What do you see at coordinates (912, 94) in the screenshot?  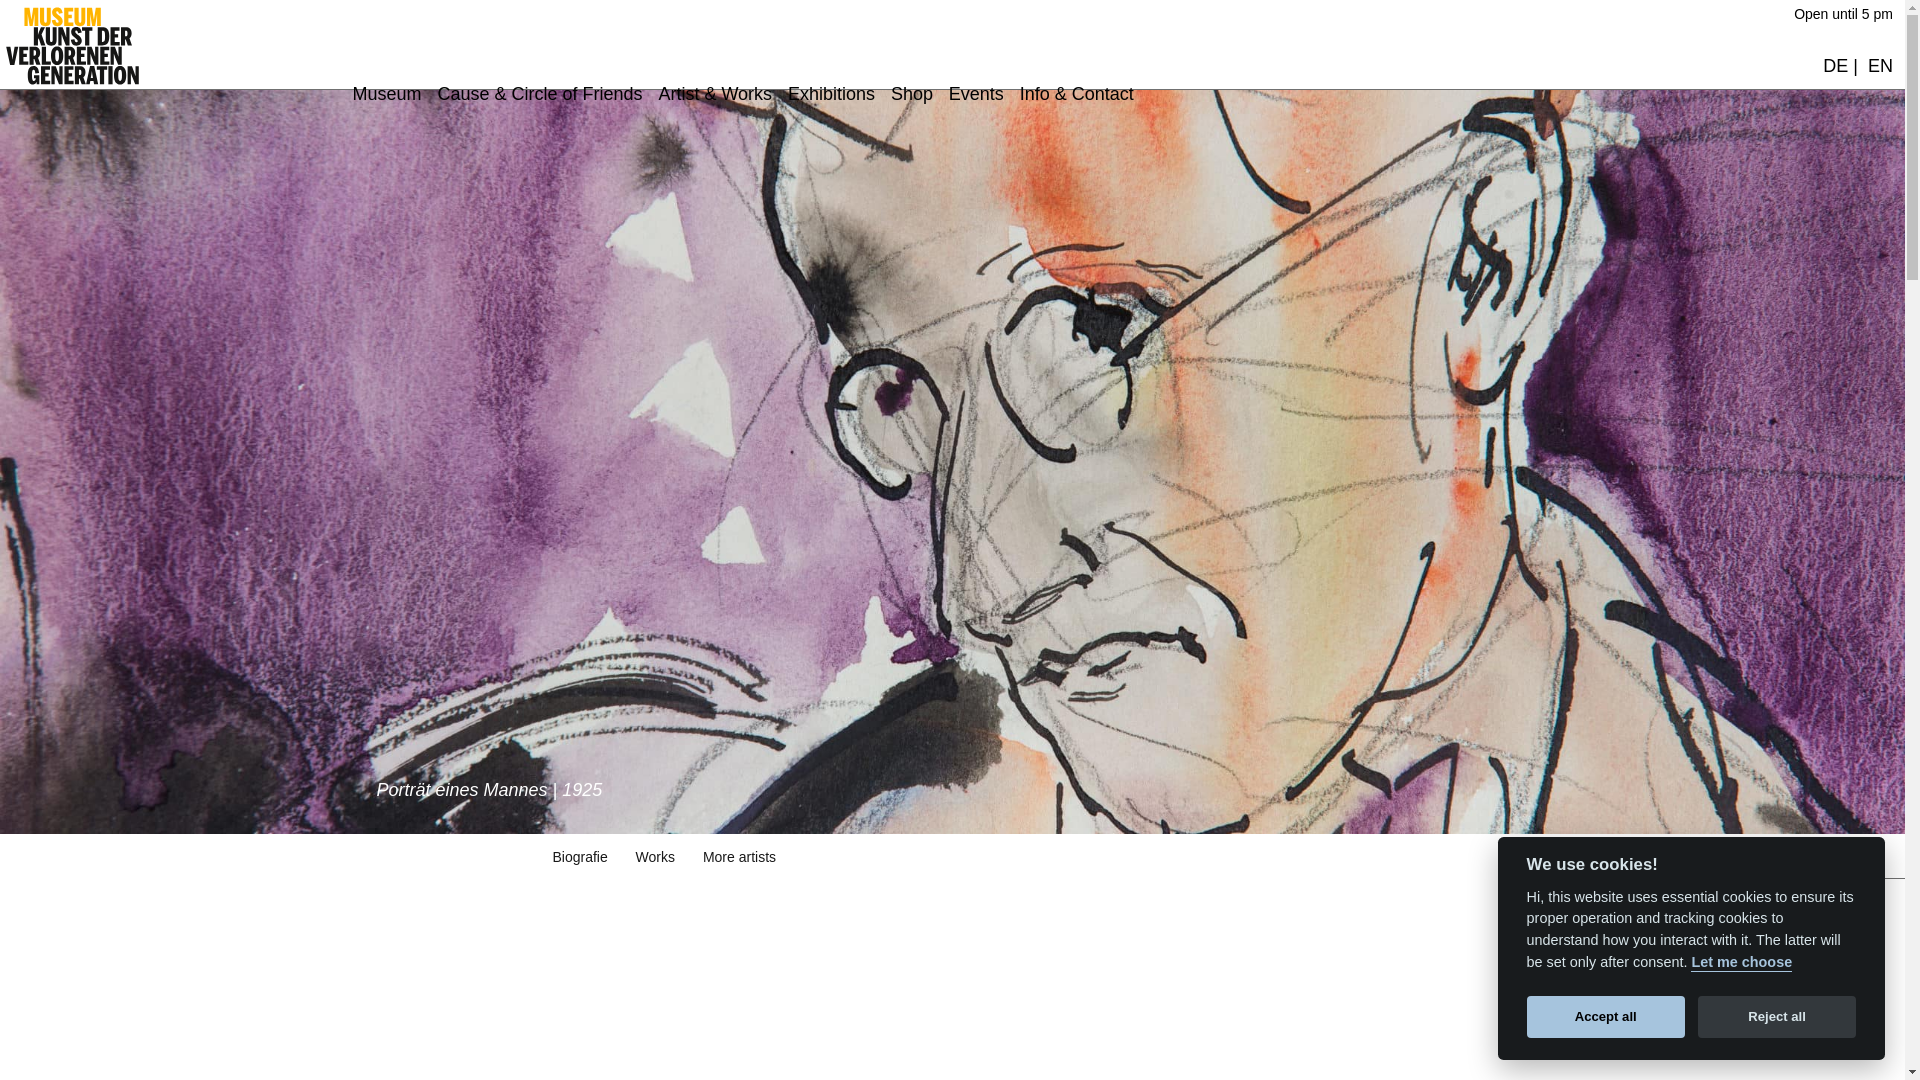 I see `Shop` at bounding box center [912, 94].